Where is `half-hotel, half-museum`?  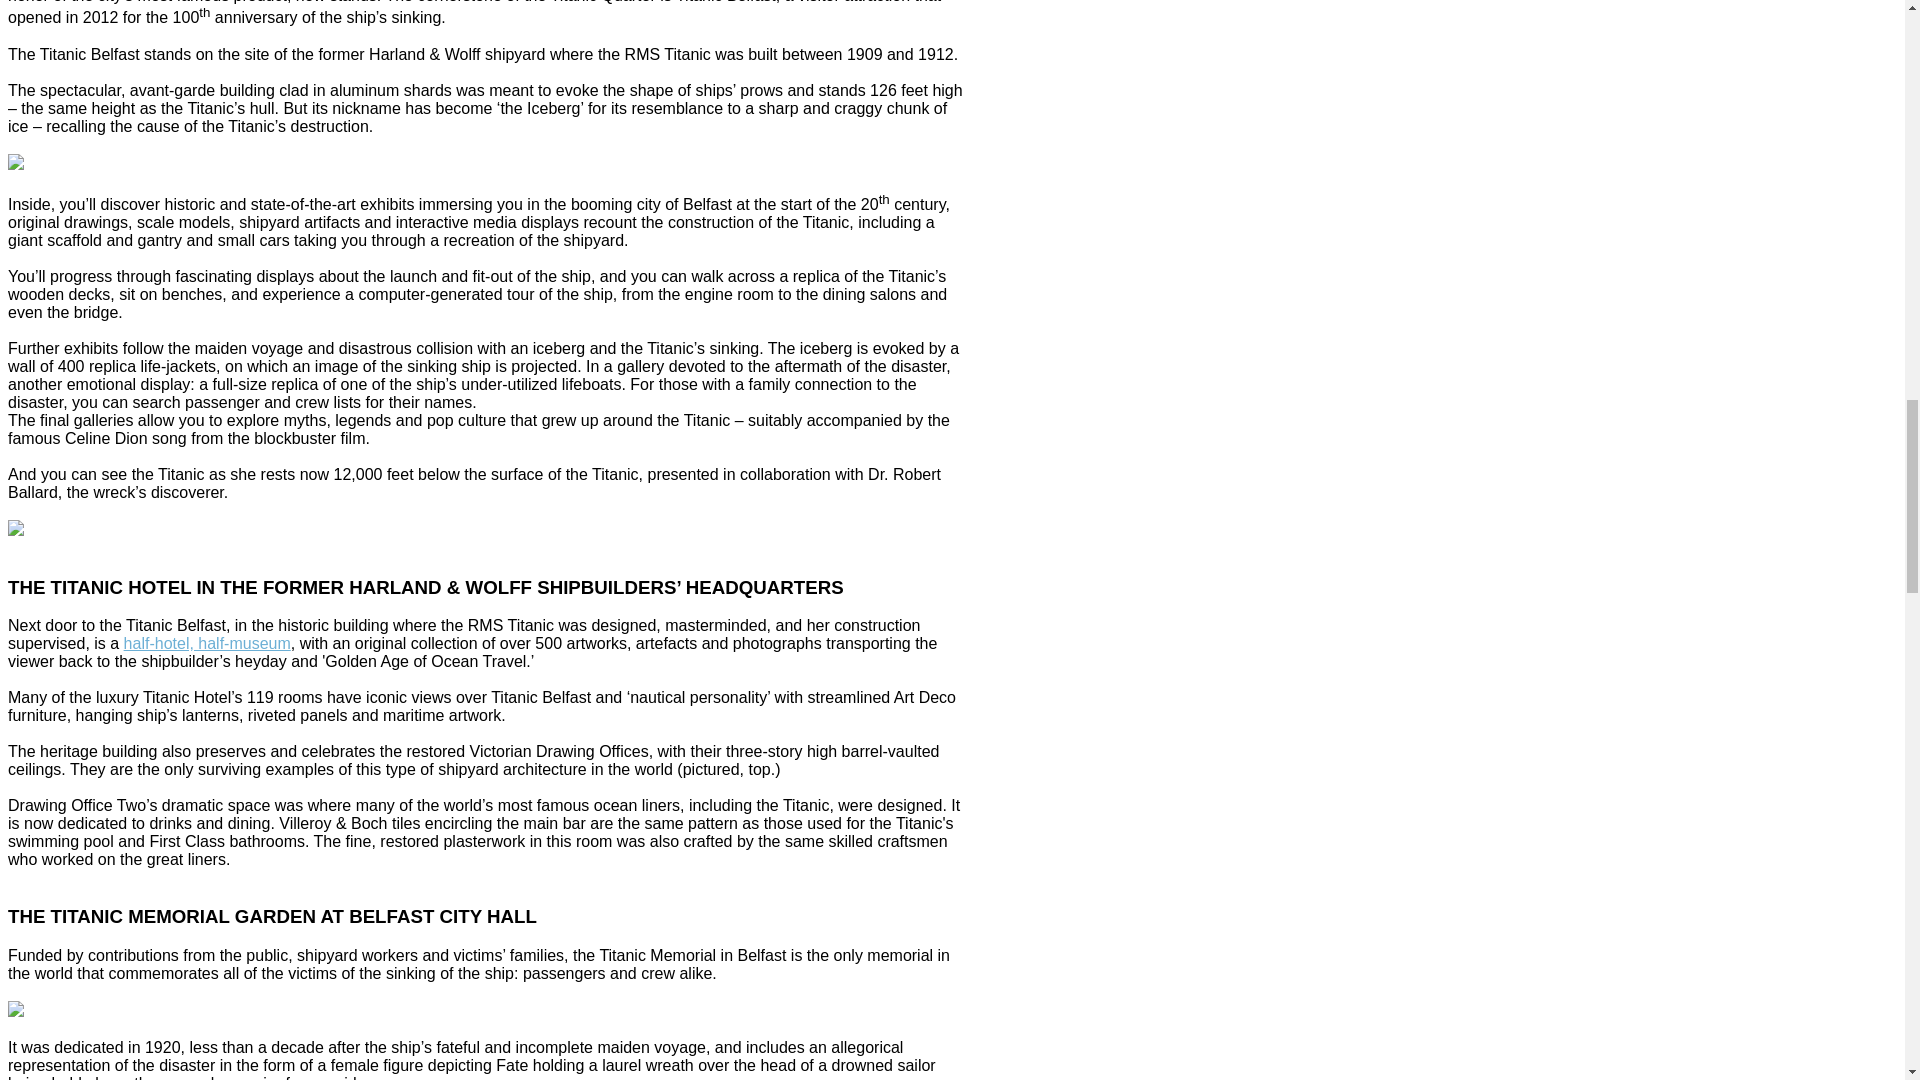
half-hotel, half-museum is located at coordinates (208, 644).